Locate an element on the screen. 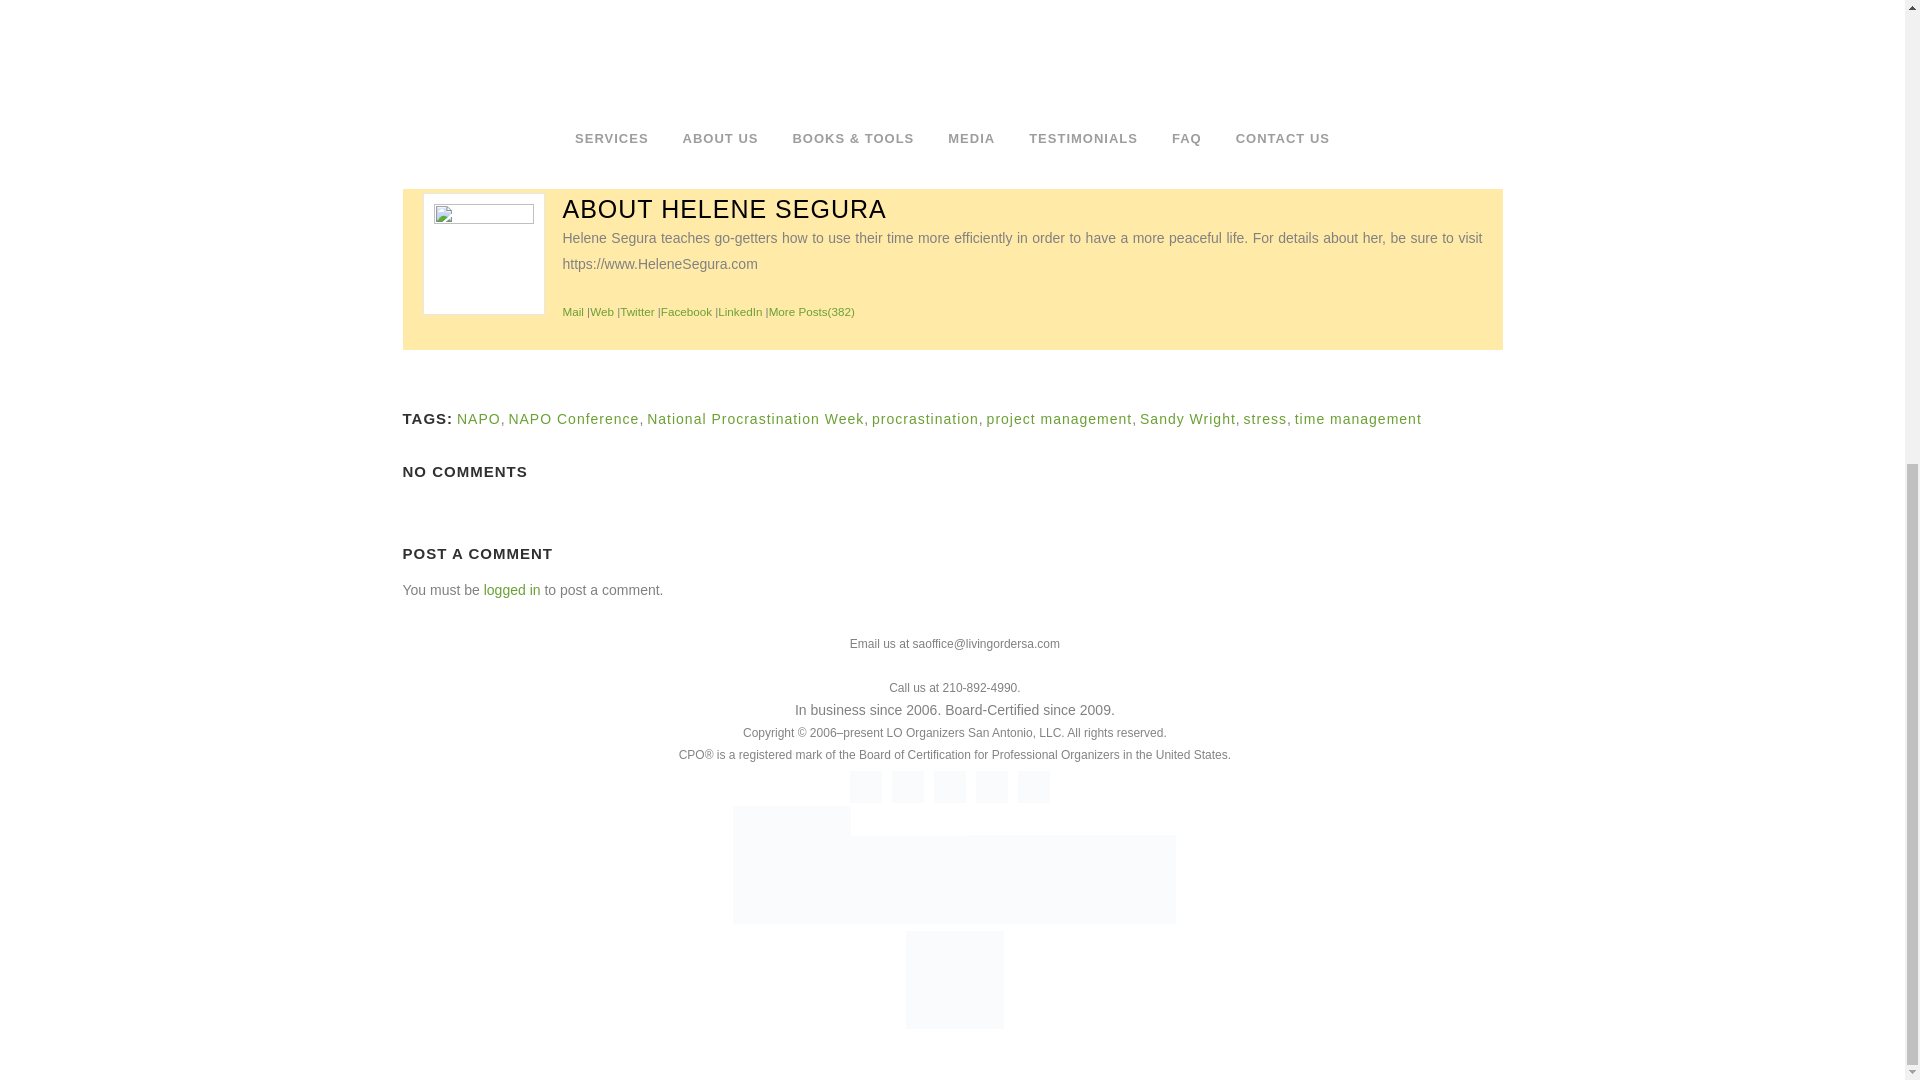 The width and height of the screenshot is (1920, 1080). HELENE SEGURA is located at coordinates (774, 208).